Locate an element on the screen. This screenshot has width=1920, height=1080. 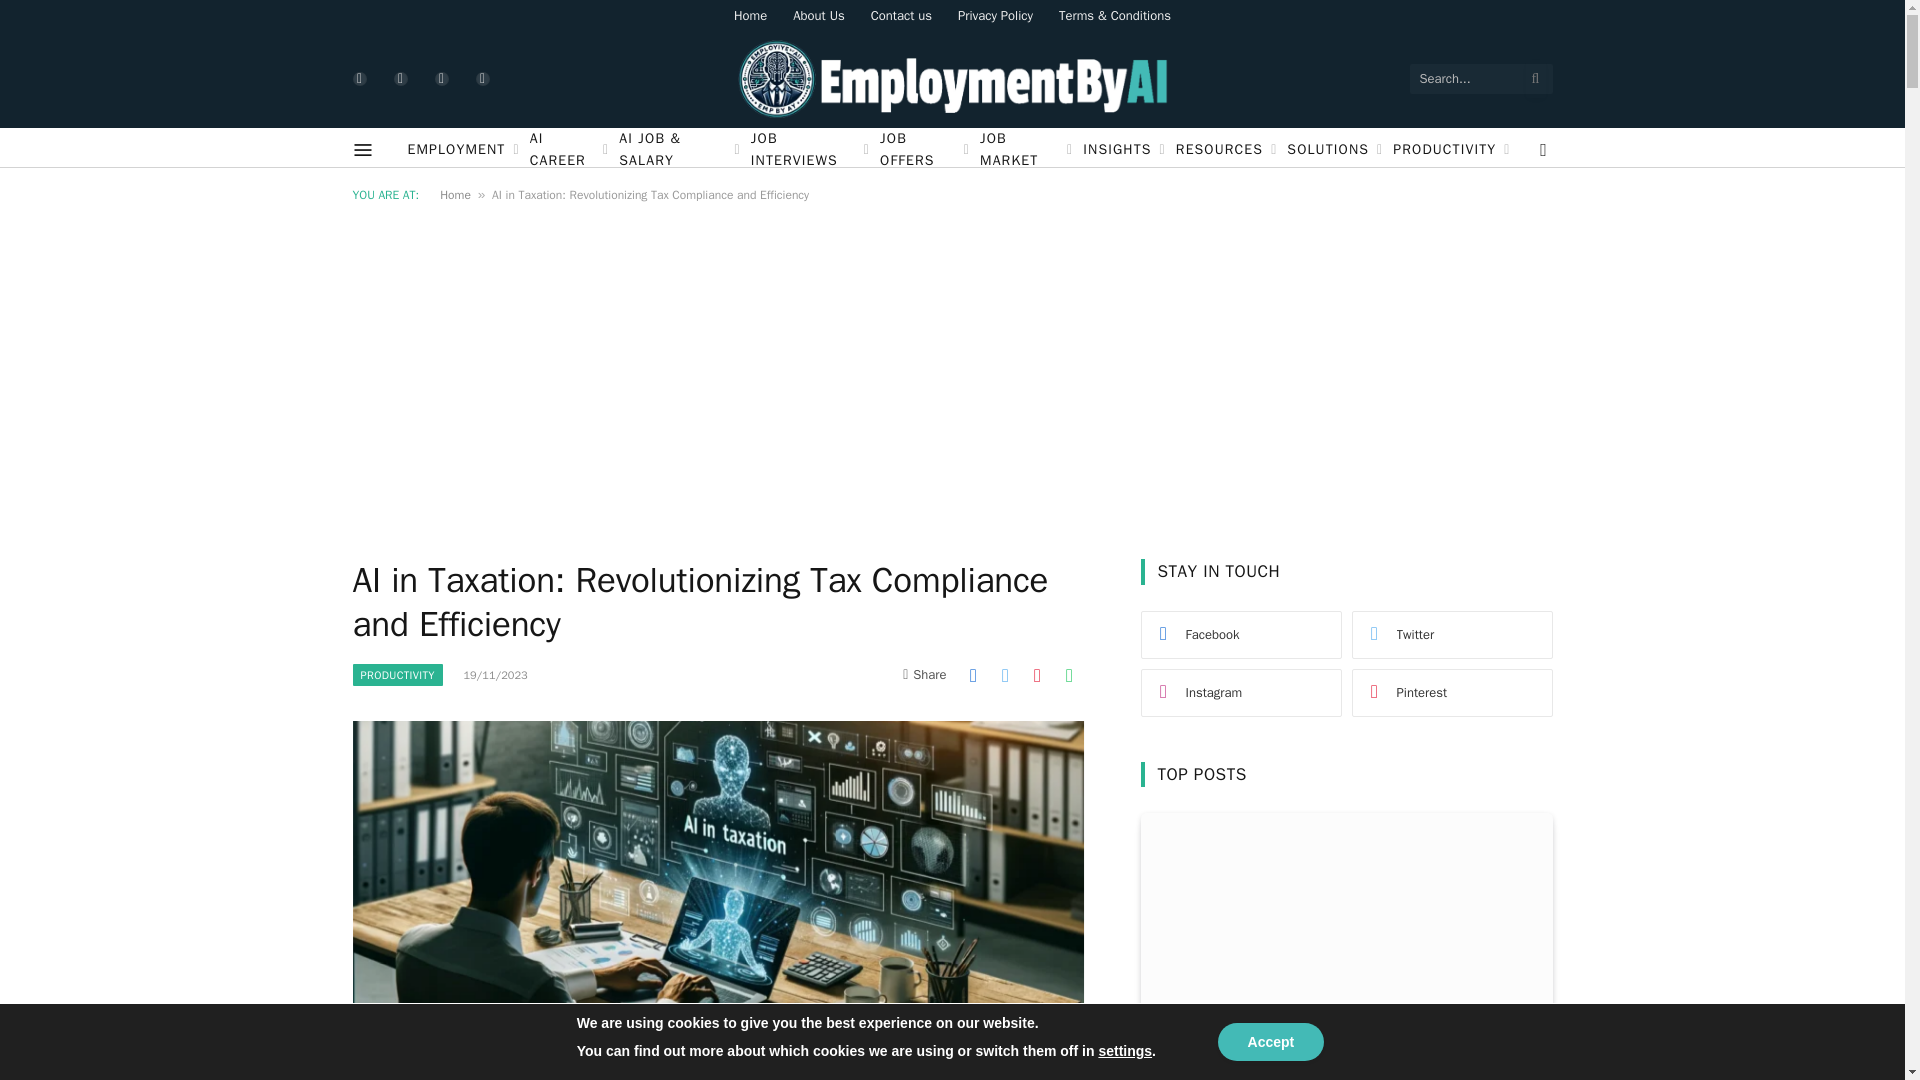
Privacy Policy is located at coordinates (995, 15).